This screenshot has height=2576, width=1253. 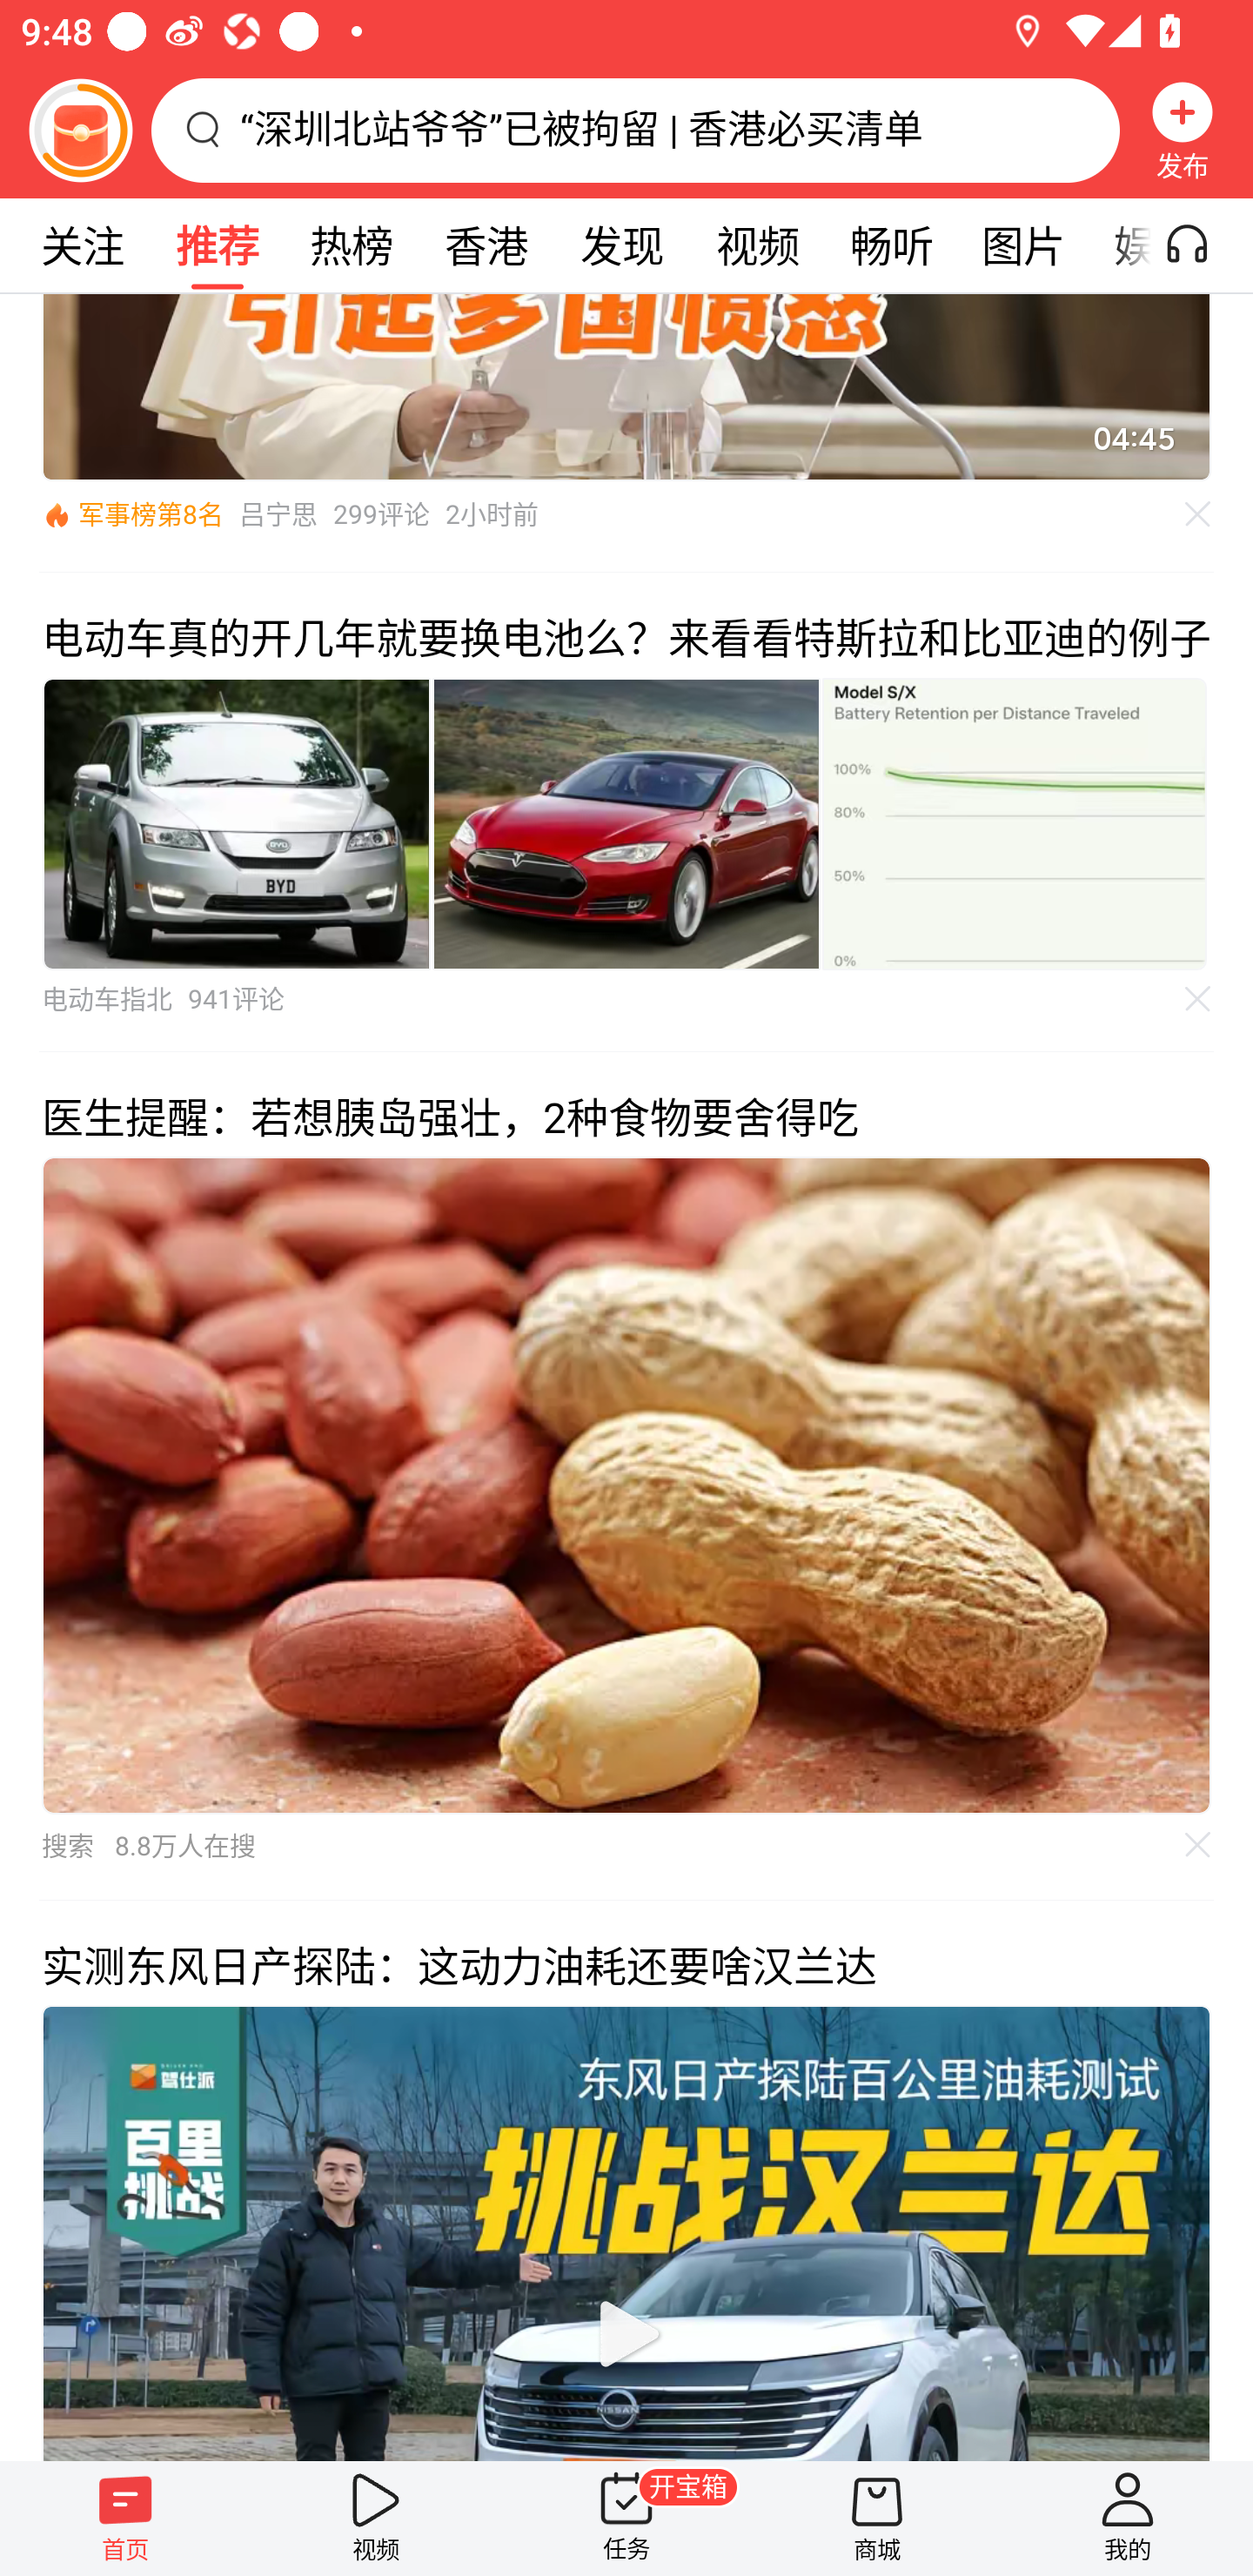 I want to click on 首页, so click(x=125, y=2518).